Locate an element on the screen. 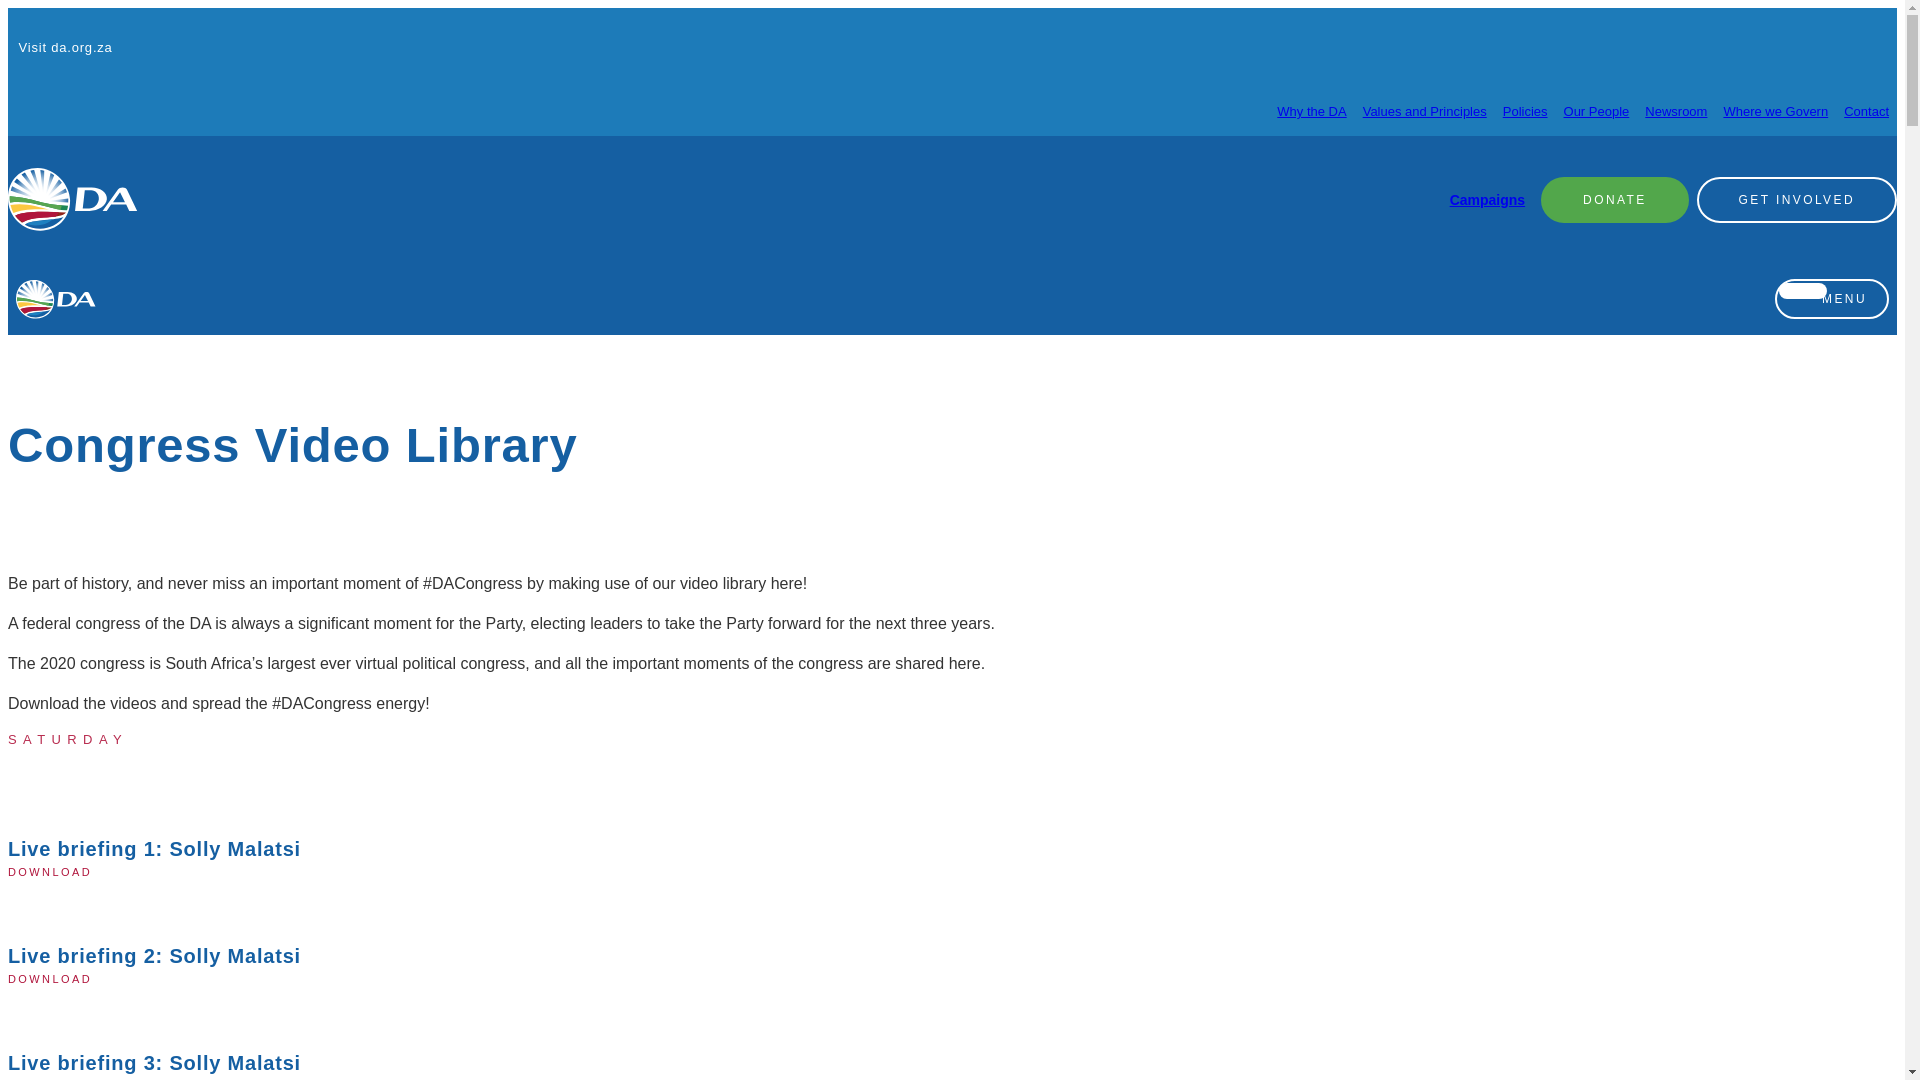 The image size is (1920, 1080). Where we Govern is located at coordinates (1774, 110).